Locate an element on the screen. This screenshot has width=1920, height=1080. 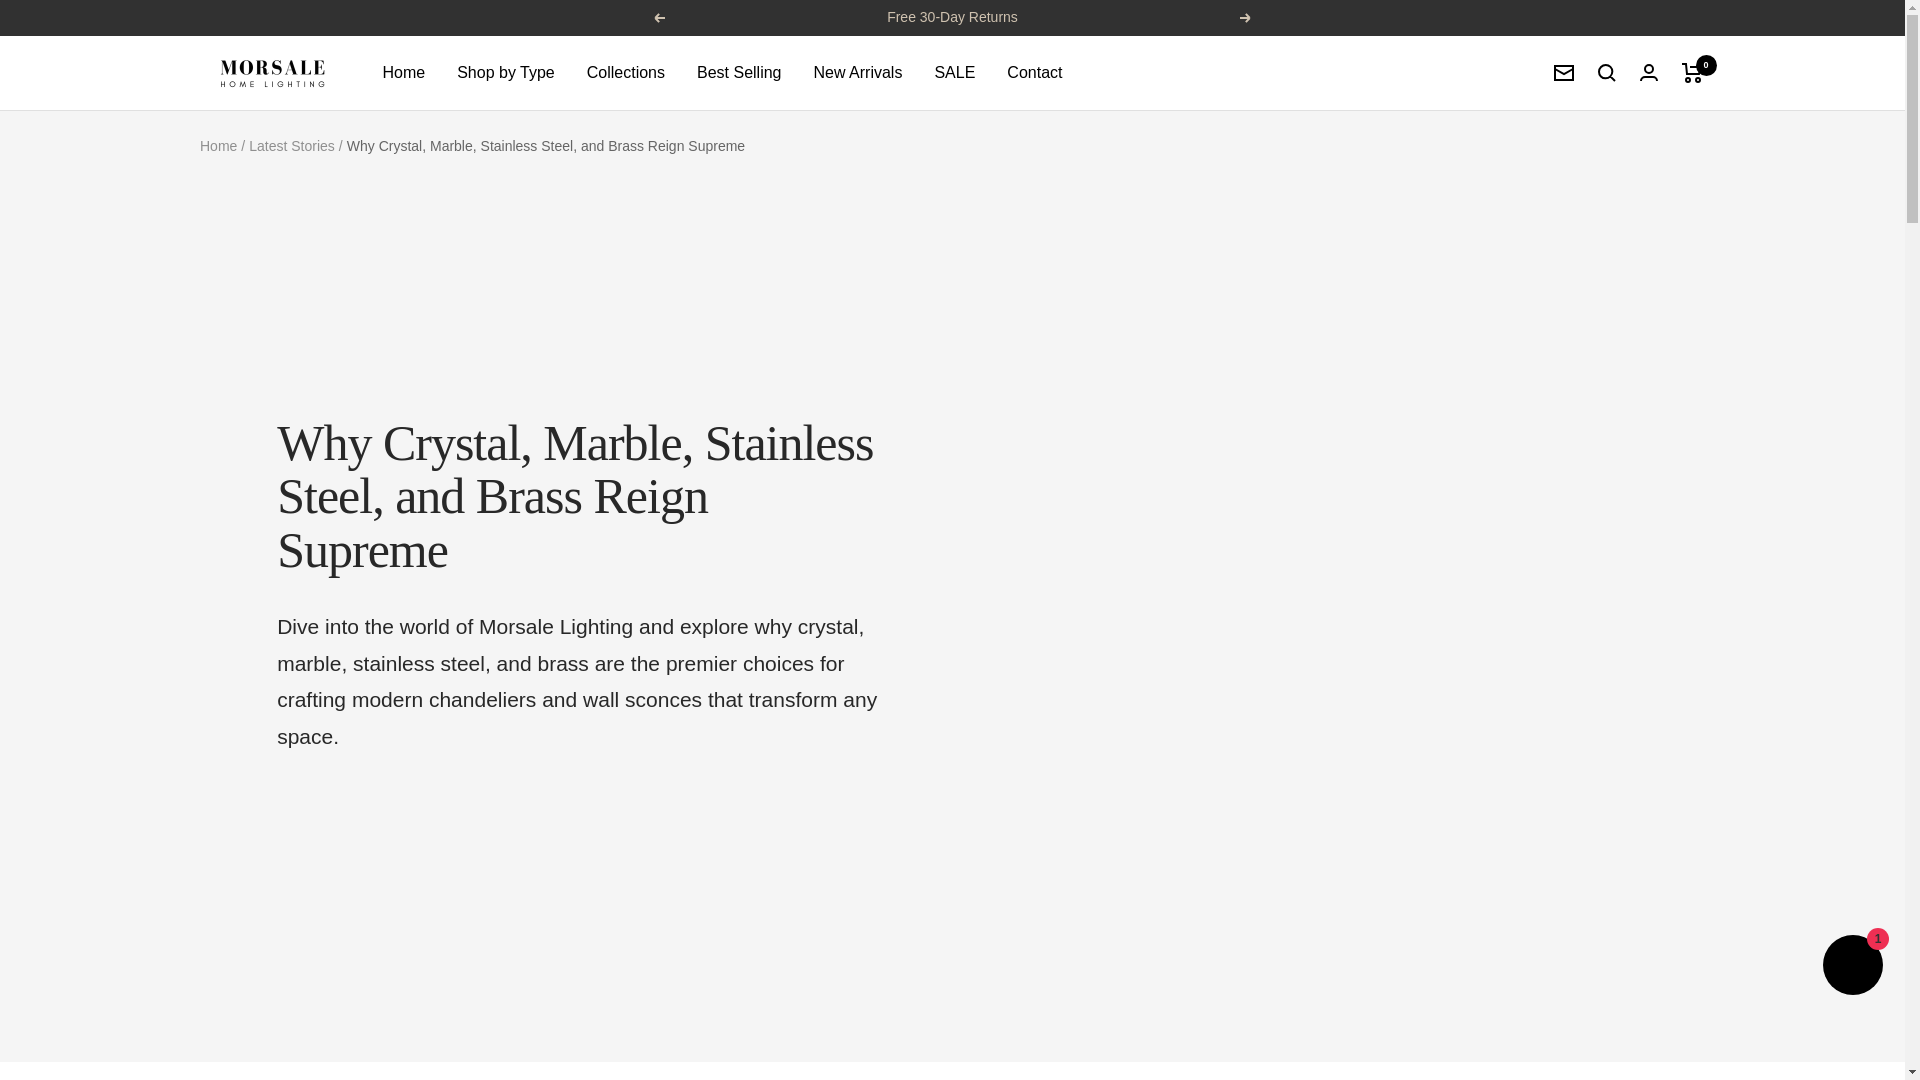
Best Selling is located at coordinates (738, 73).